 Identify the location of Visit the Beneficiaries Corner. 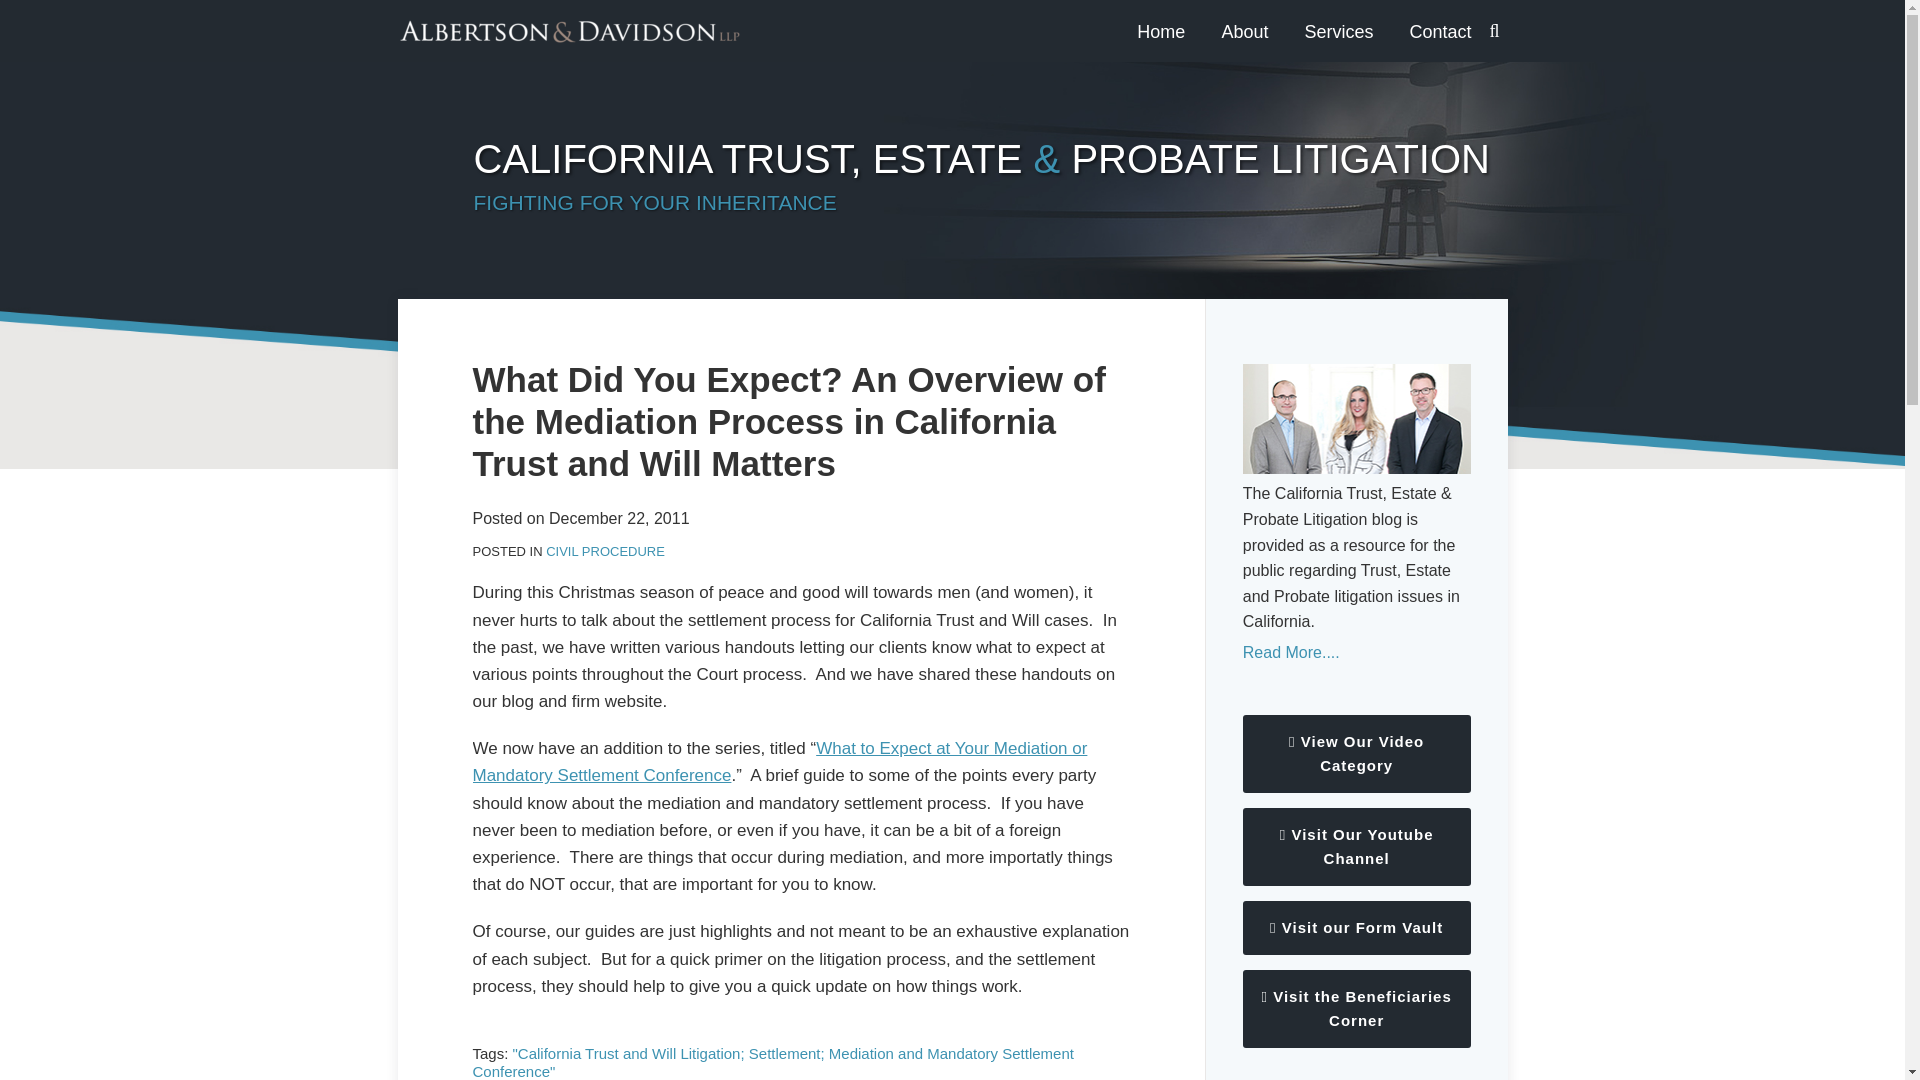
(1356, 1008).